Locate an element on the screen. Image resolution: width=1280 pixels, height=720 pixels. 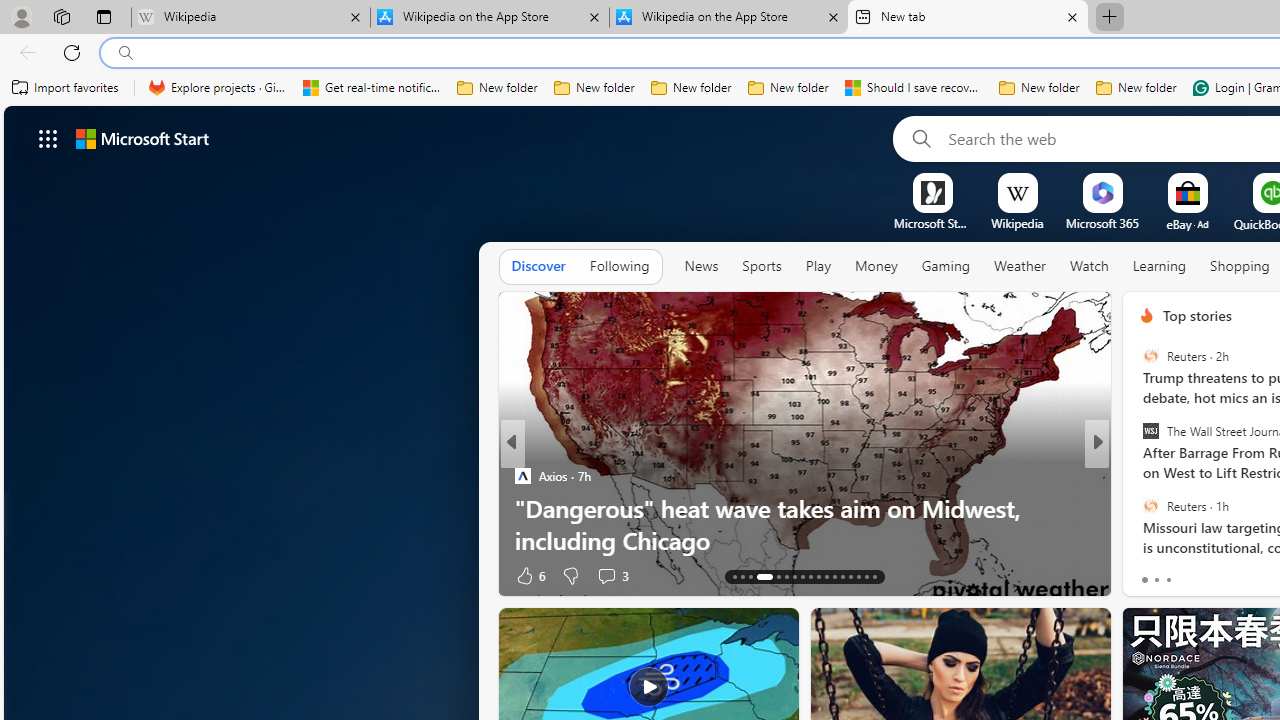
AutomationID: tab-24 is located at coordinates (834, 576).